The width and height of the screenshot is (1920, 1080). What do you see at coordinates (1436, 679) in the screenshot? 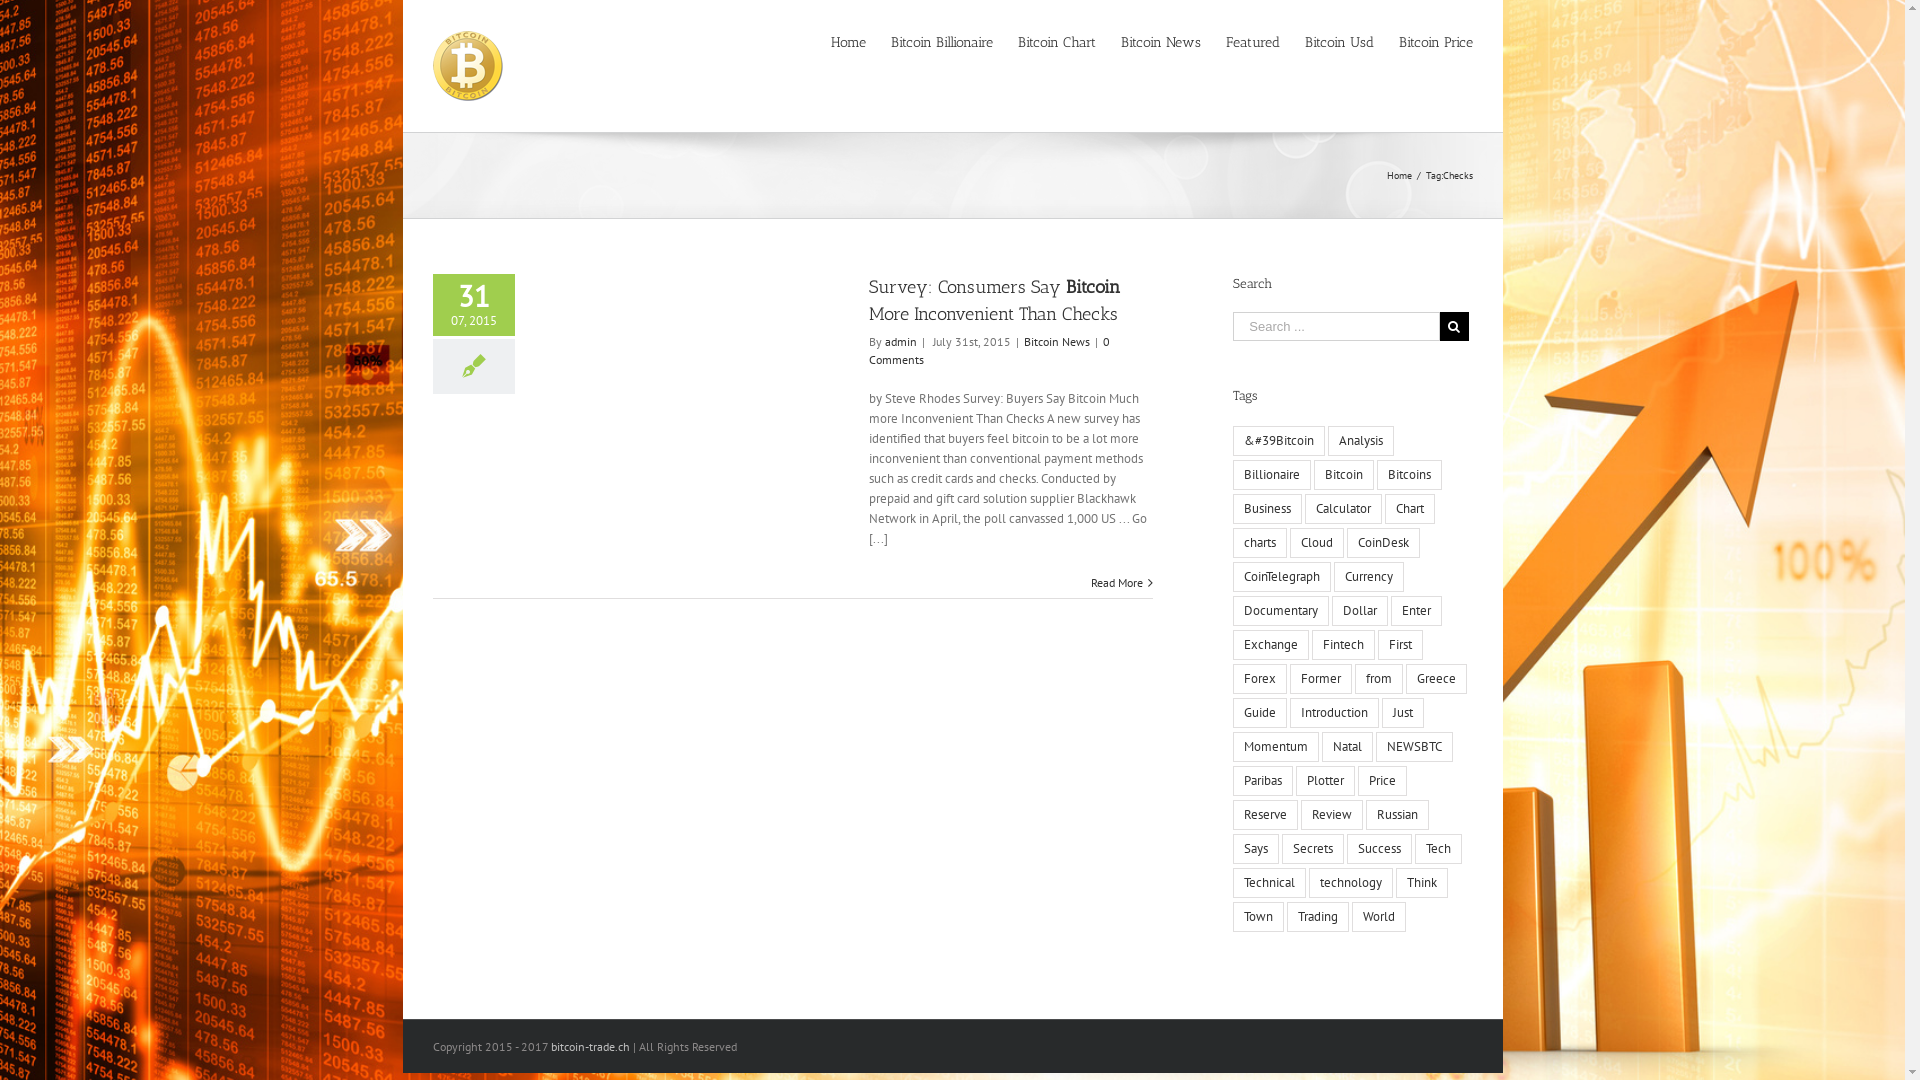
I see `Greece` at bounding box center [1436, 679].